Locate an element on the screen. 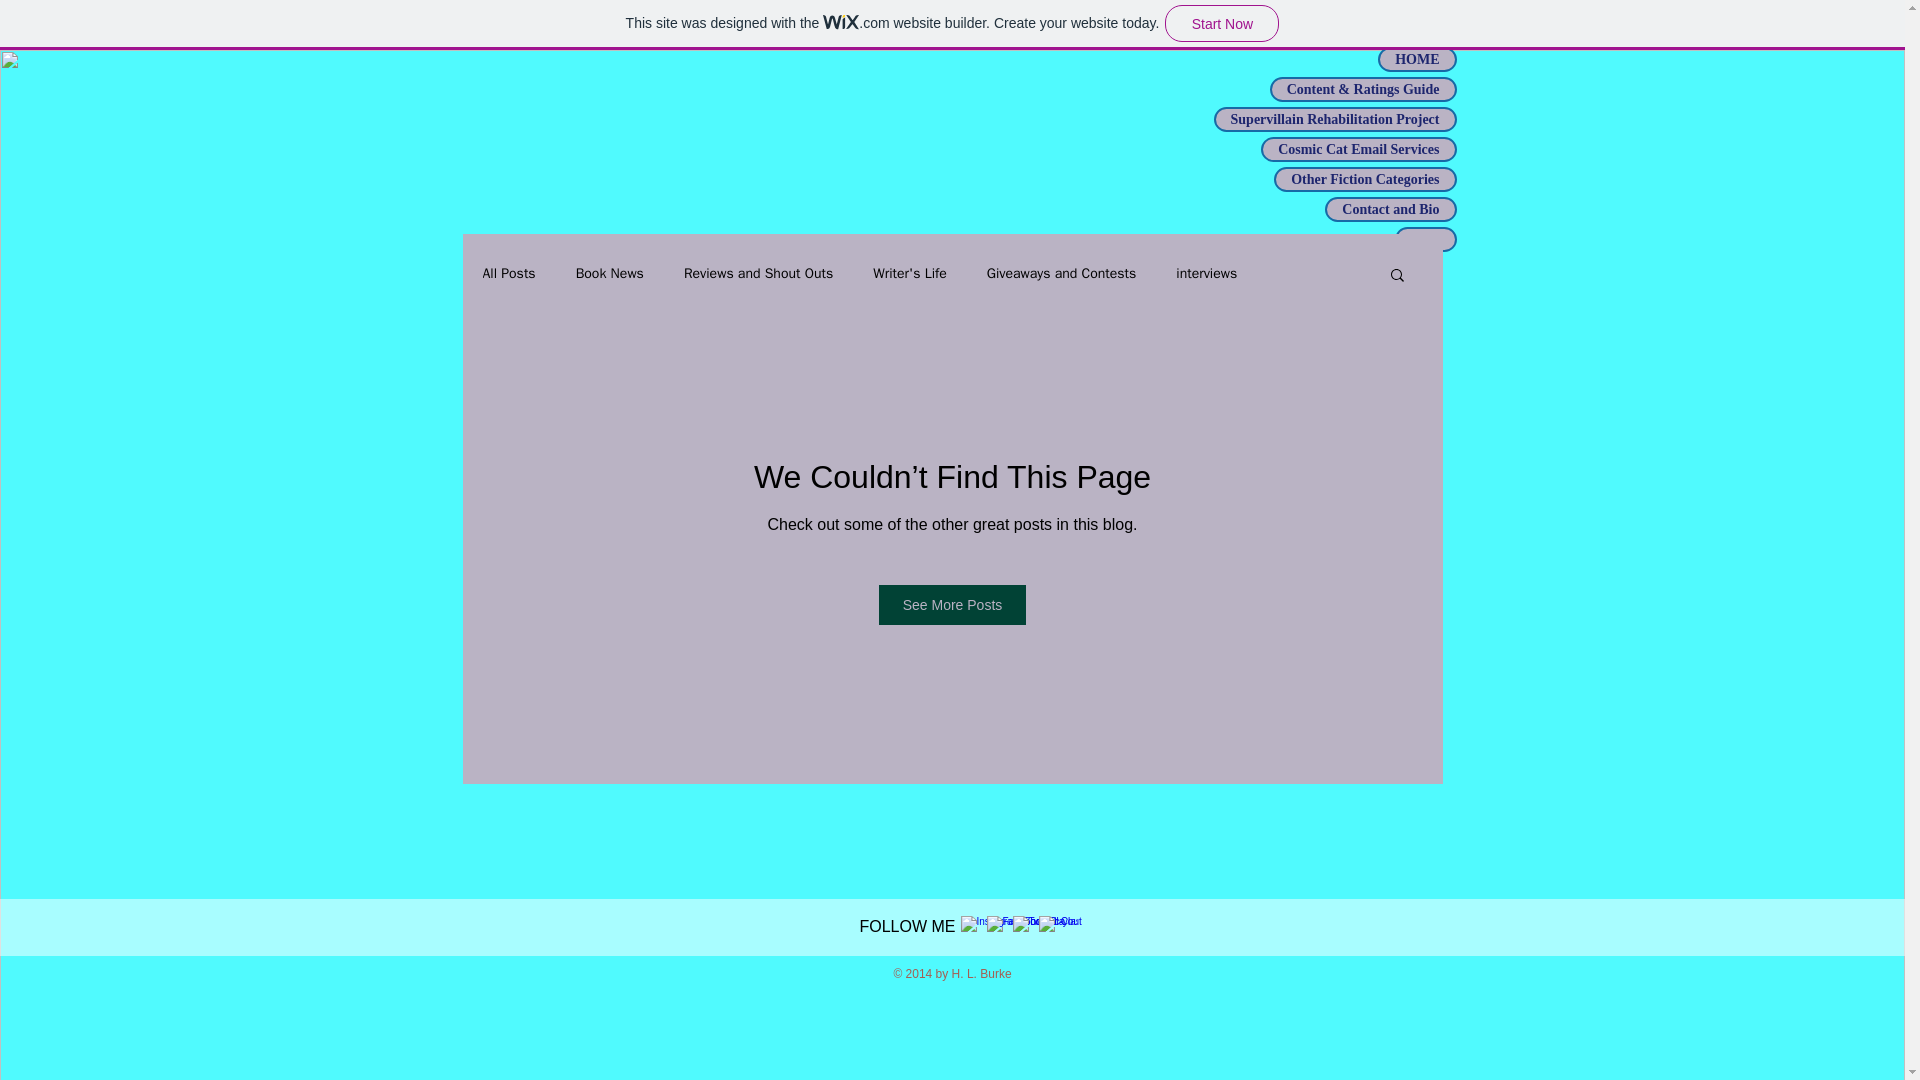  Supervillain Rehabilitation Project is located at coordinates (1335, 119).